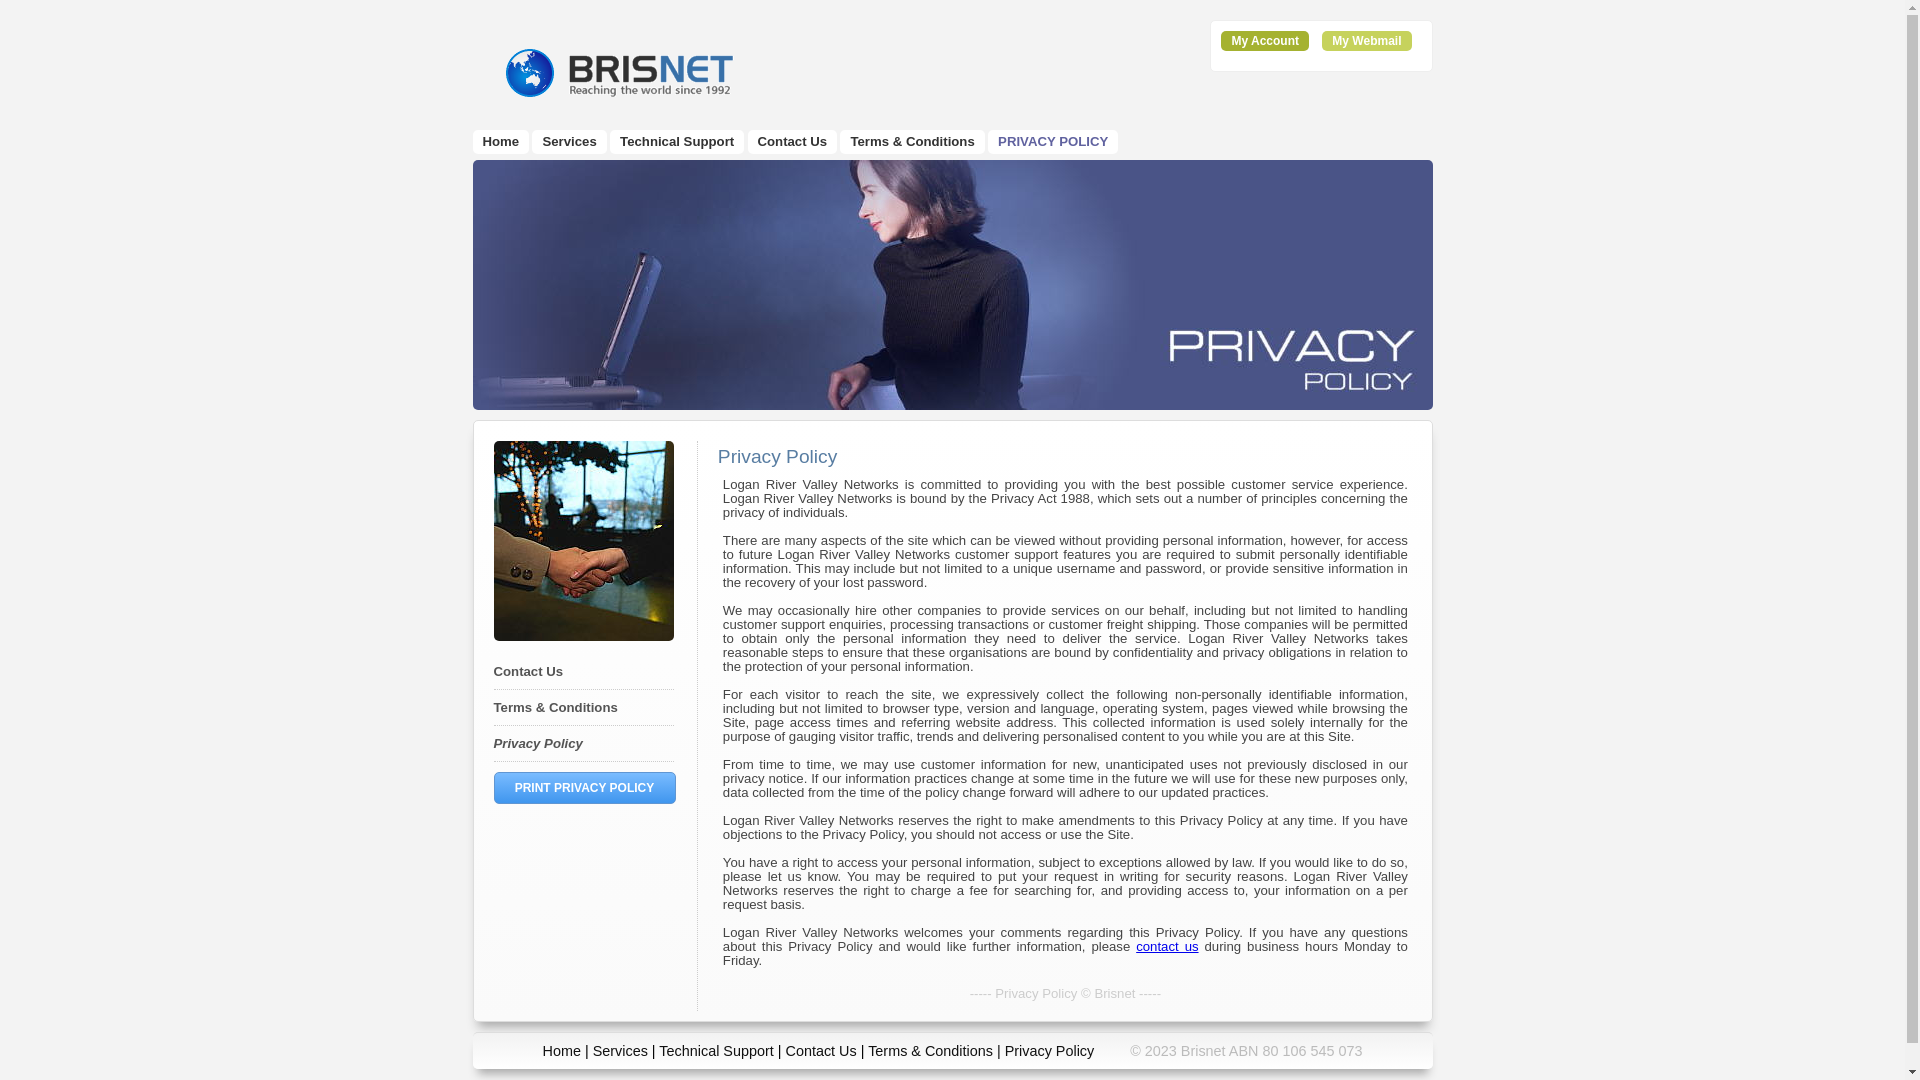 This screenshot has height=1080, width=1920. I want to click on Home, so click(562, 1051).